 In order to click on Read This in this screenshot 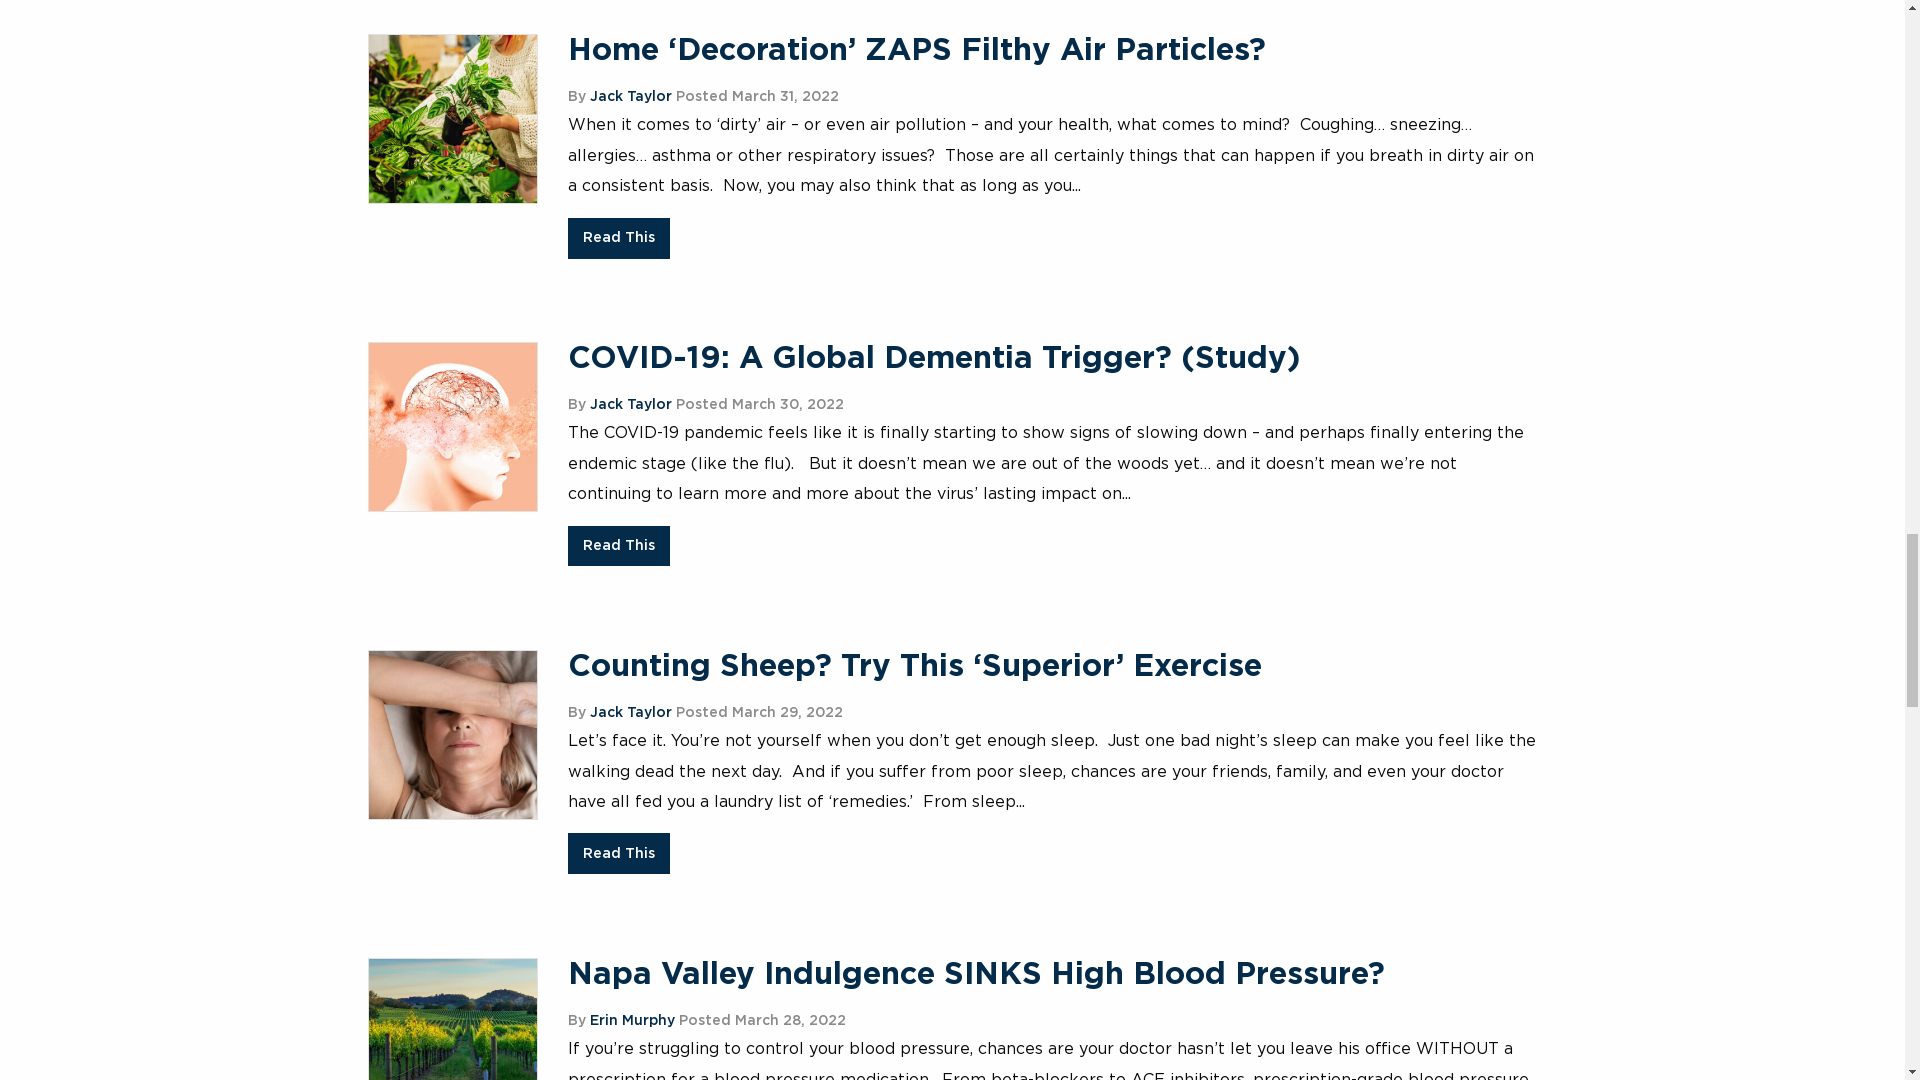, I will do `click(619, 852)`.